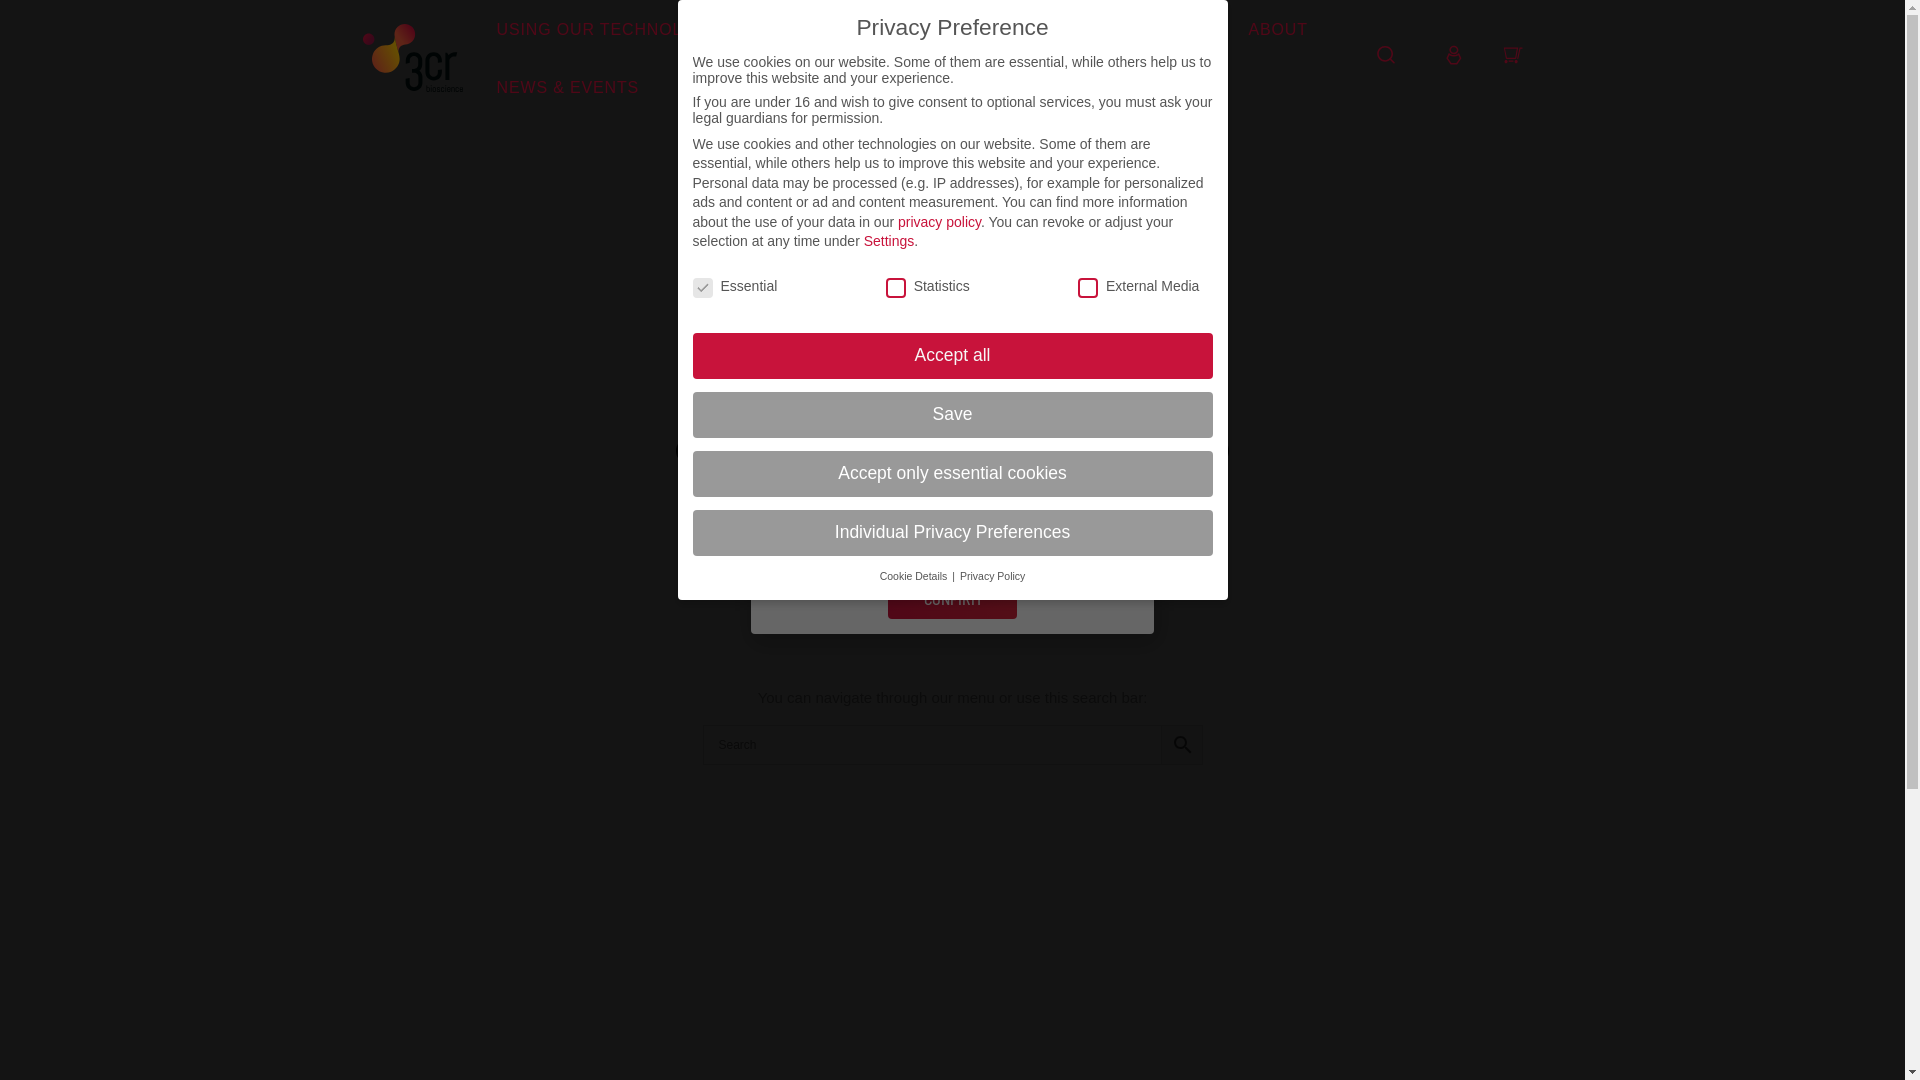 This screenshot has height=1080, width=1920. Describe the element at coordinates (952, 474) in the screenshot. I see `Accept only essential cookies` at that location.